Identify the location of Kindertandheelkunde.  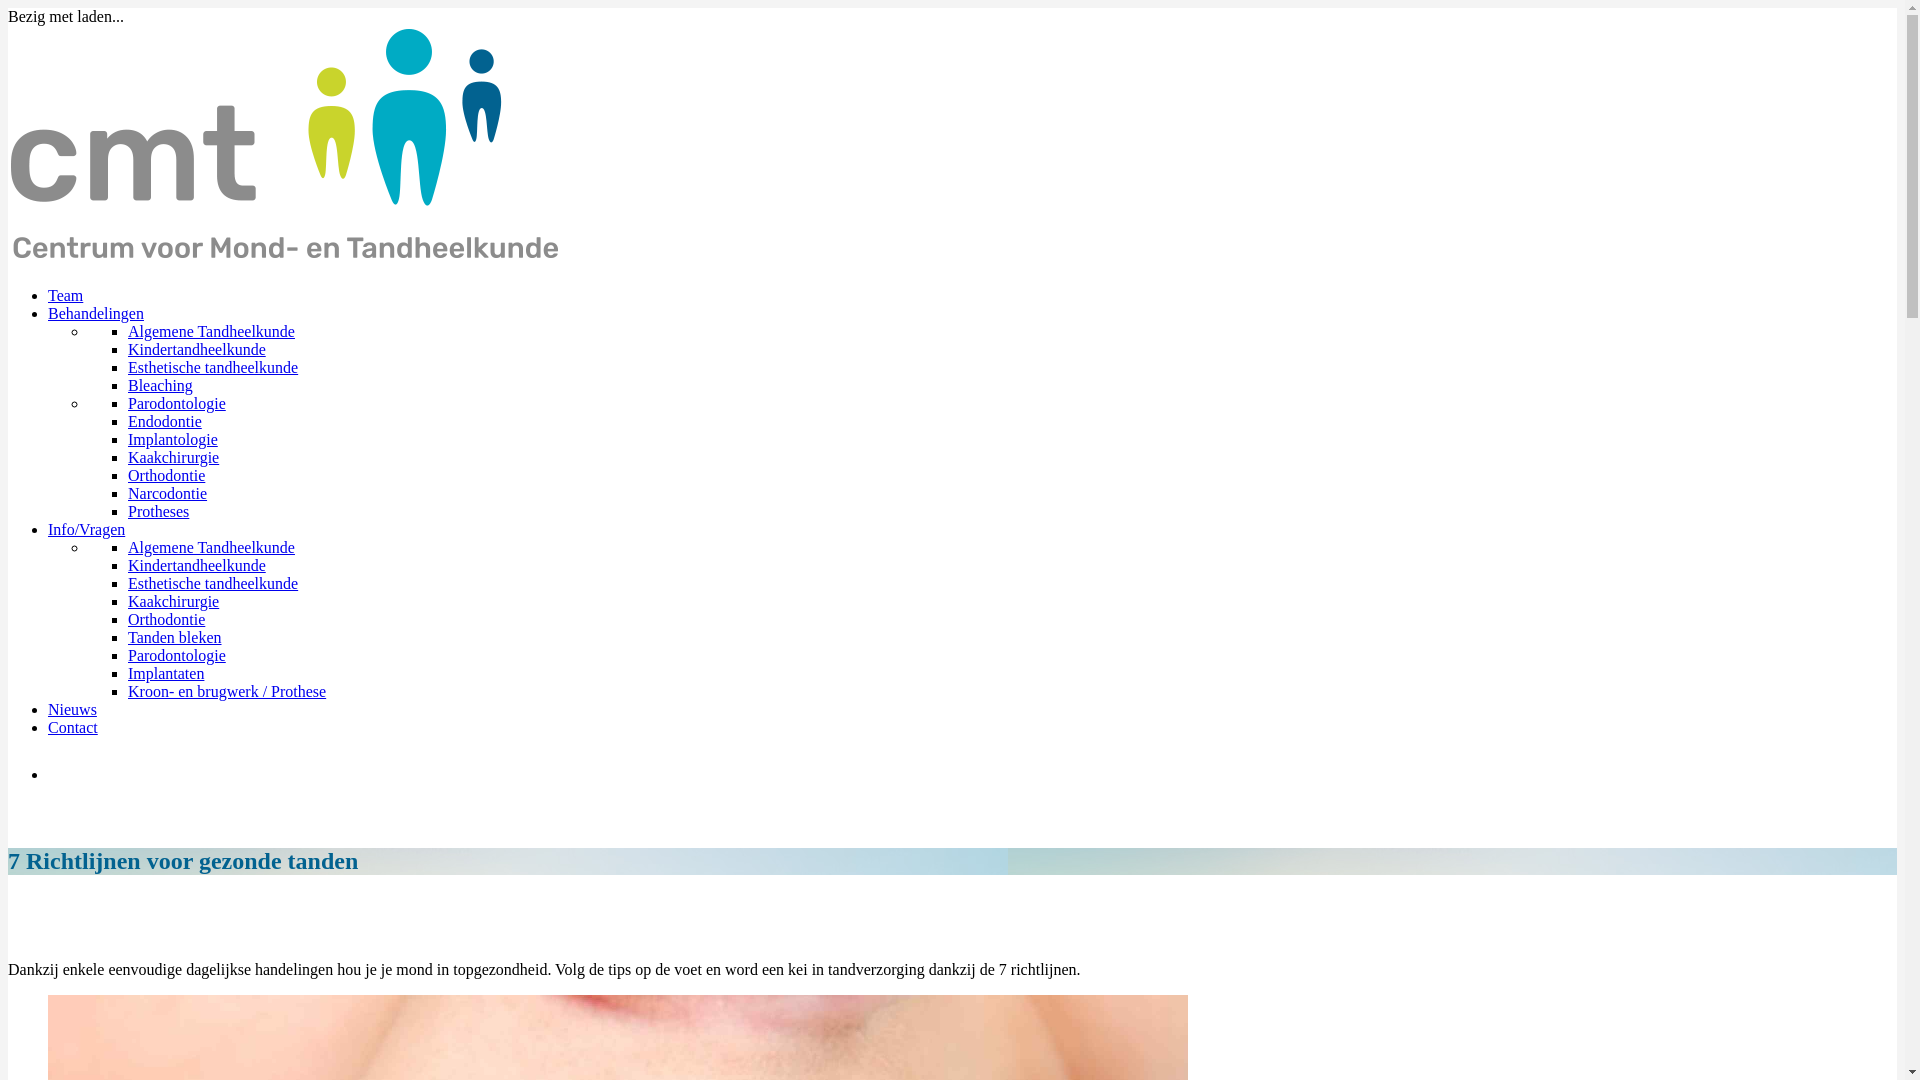
(197, 566).